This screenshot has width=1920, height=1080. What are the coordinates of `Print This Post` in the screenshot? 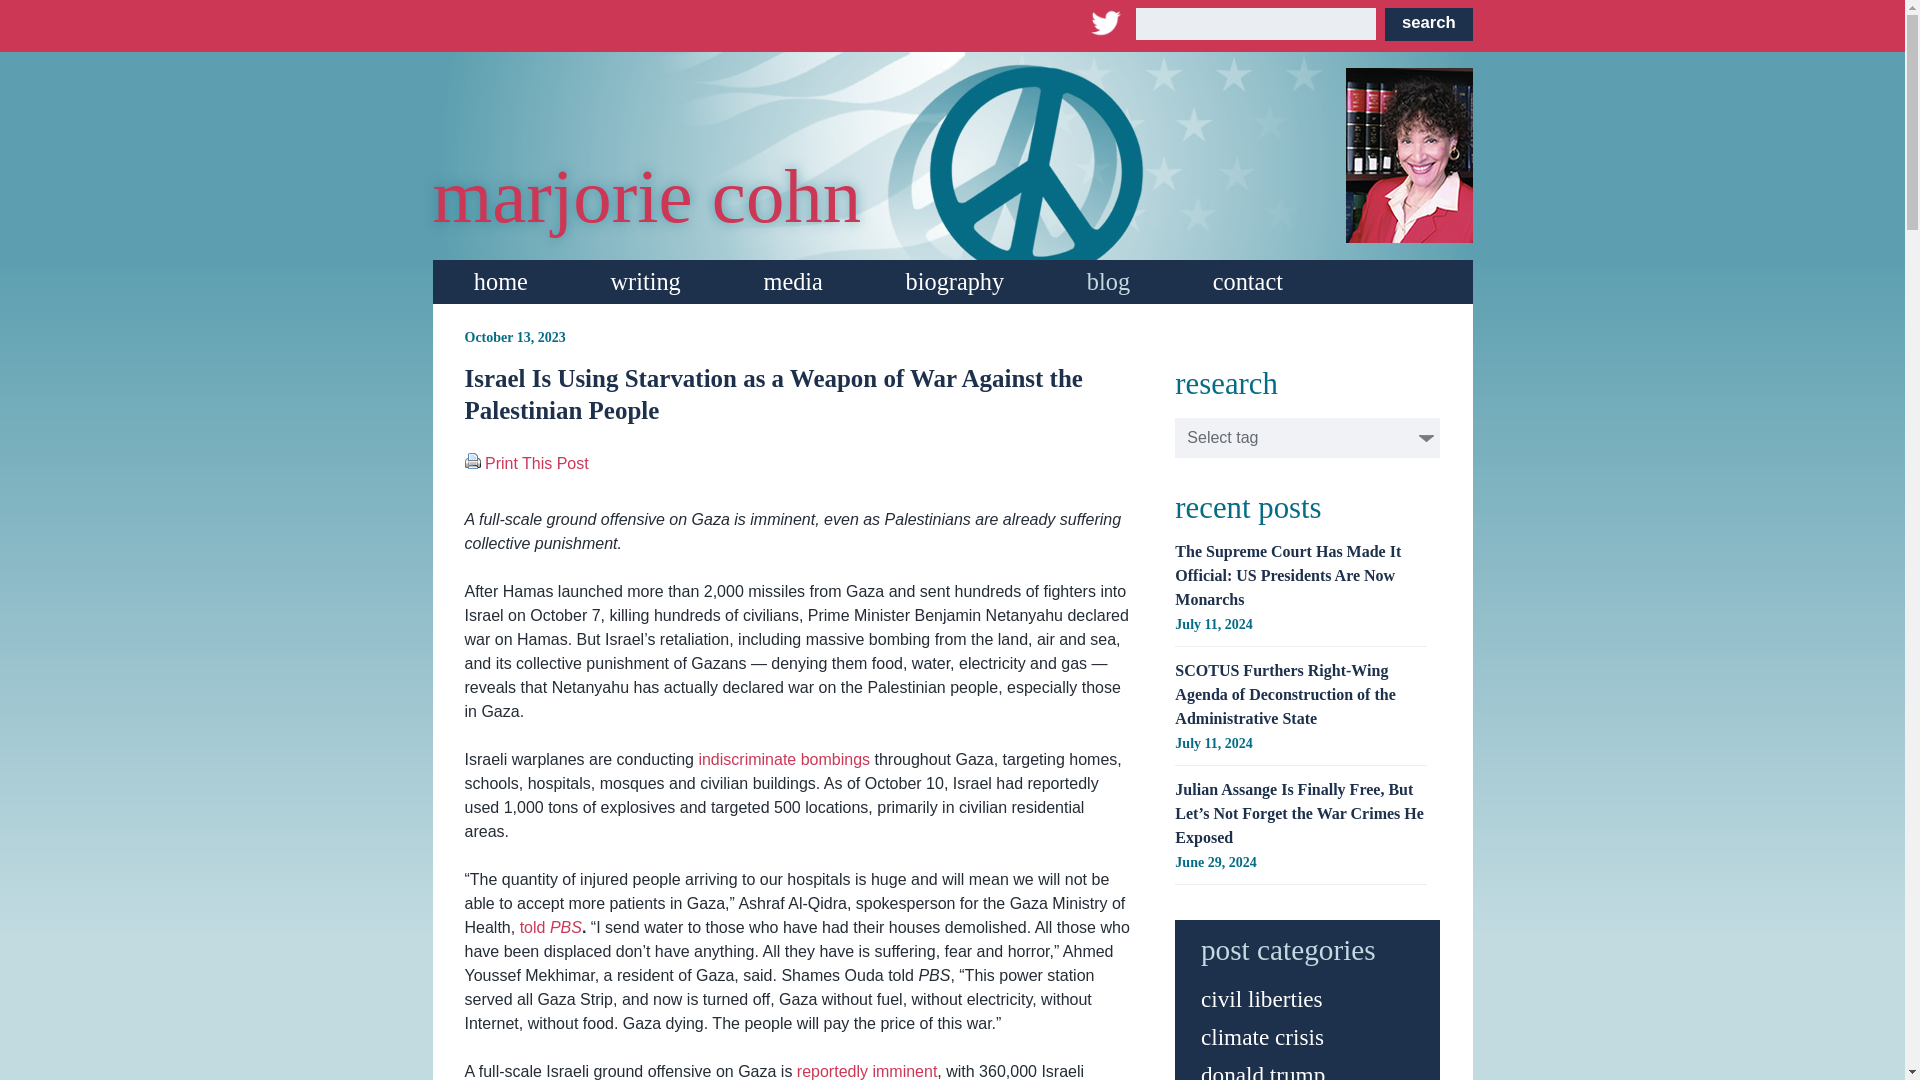 It's located at (472, 462).